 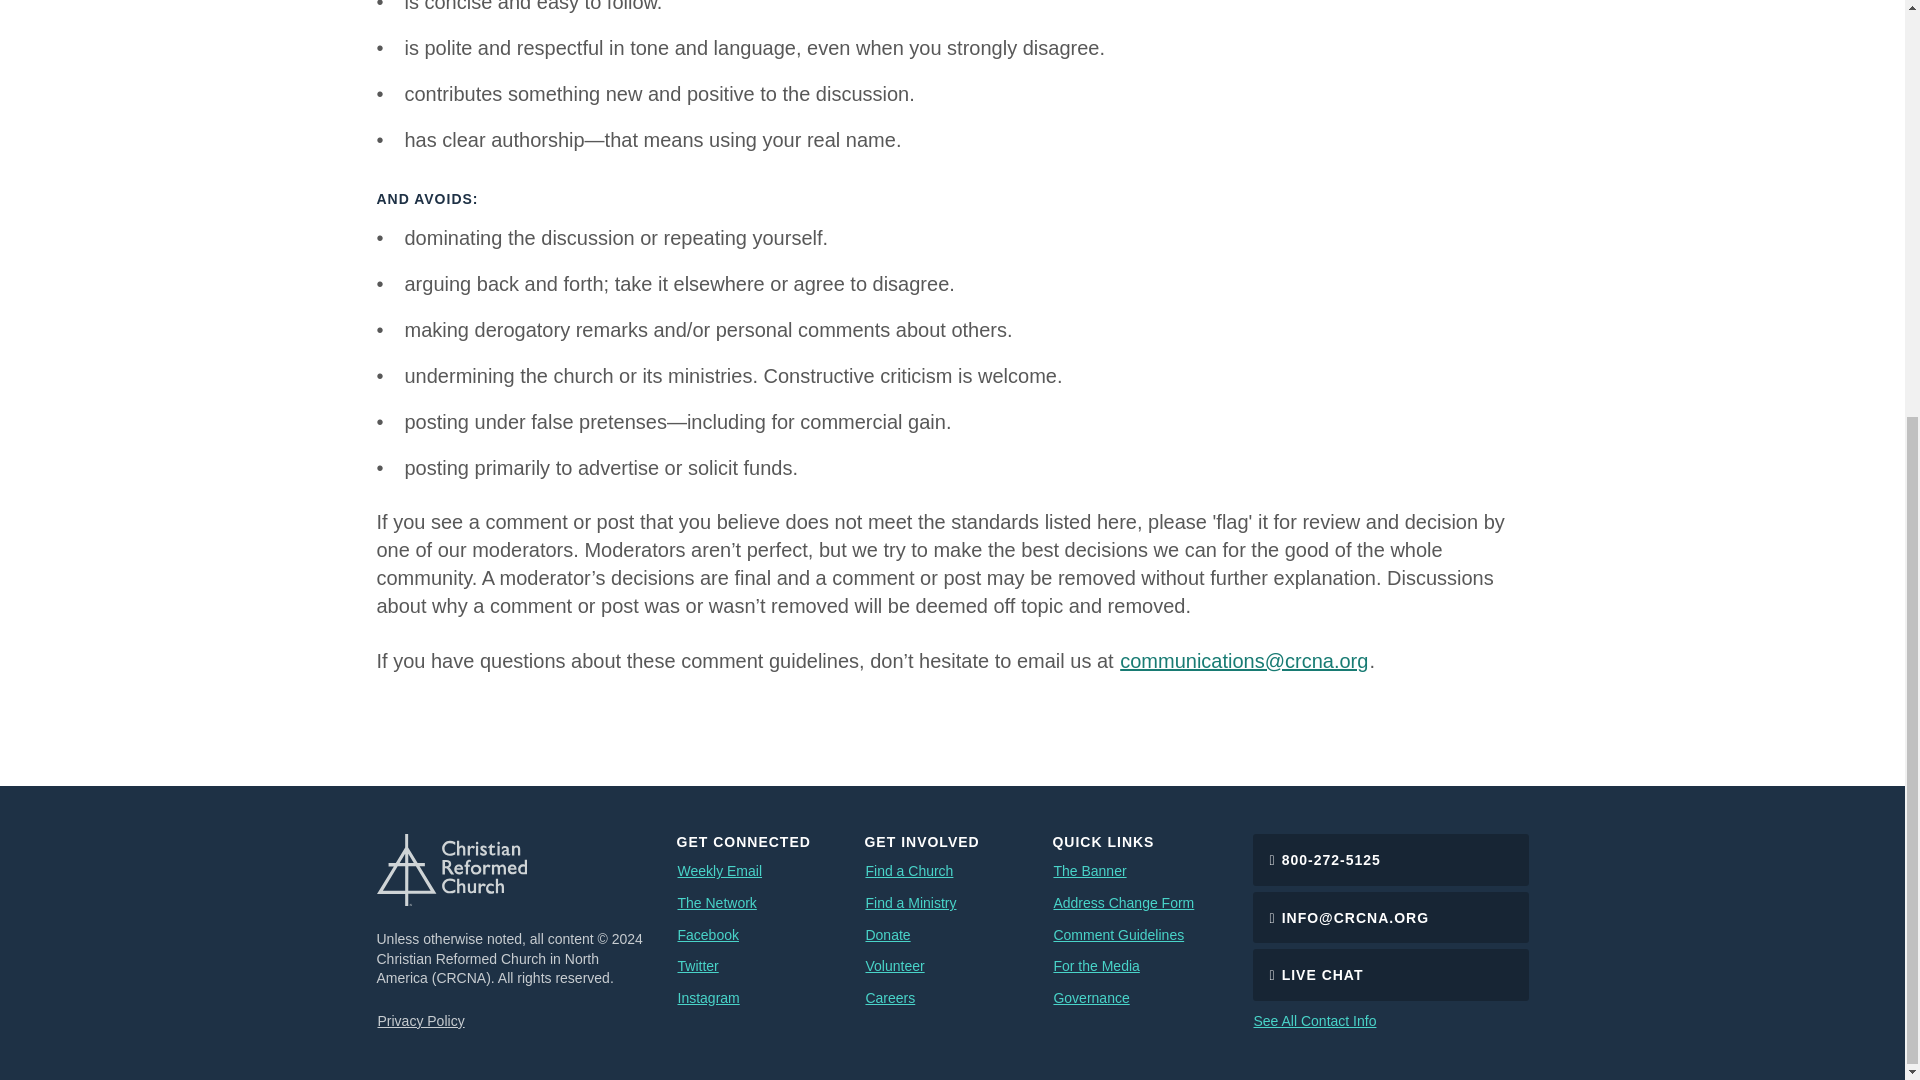 I want to click on Careers, so click(x=890, y=998).